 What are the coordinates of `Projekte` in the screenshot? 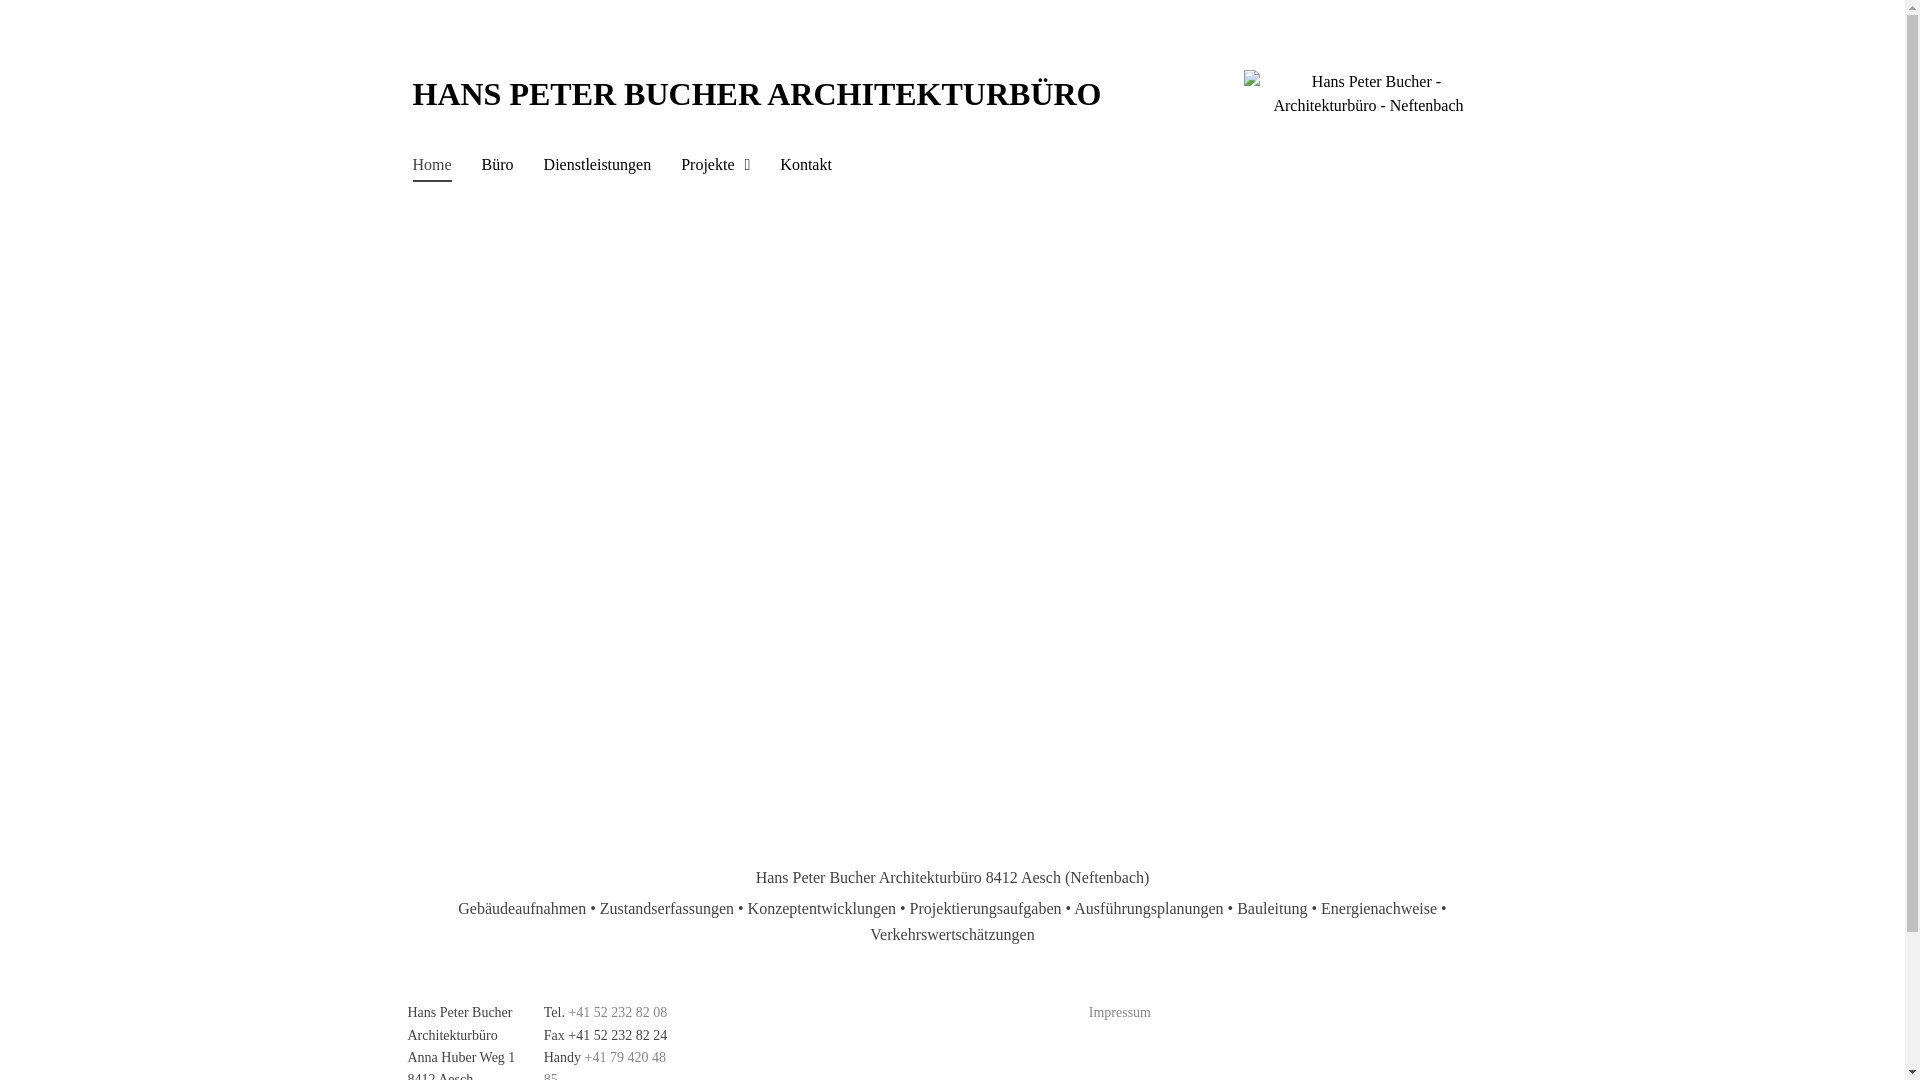 It's located at (716, 167).